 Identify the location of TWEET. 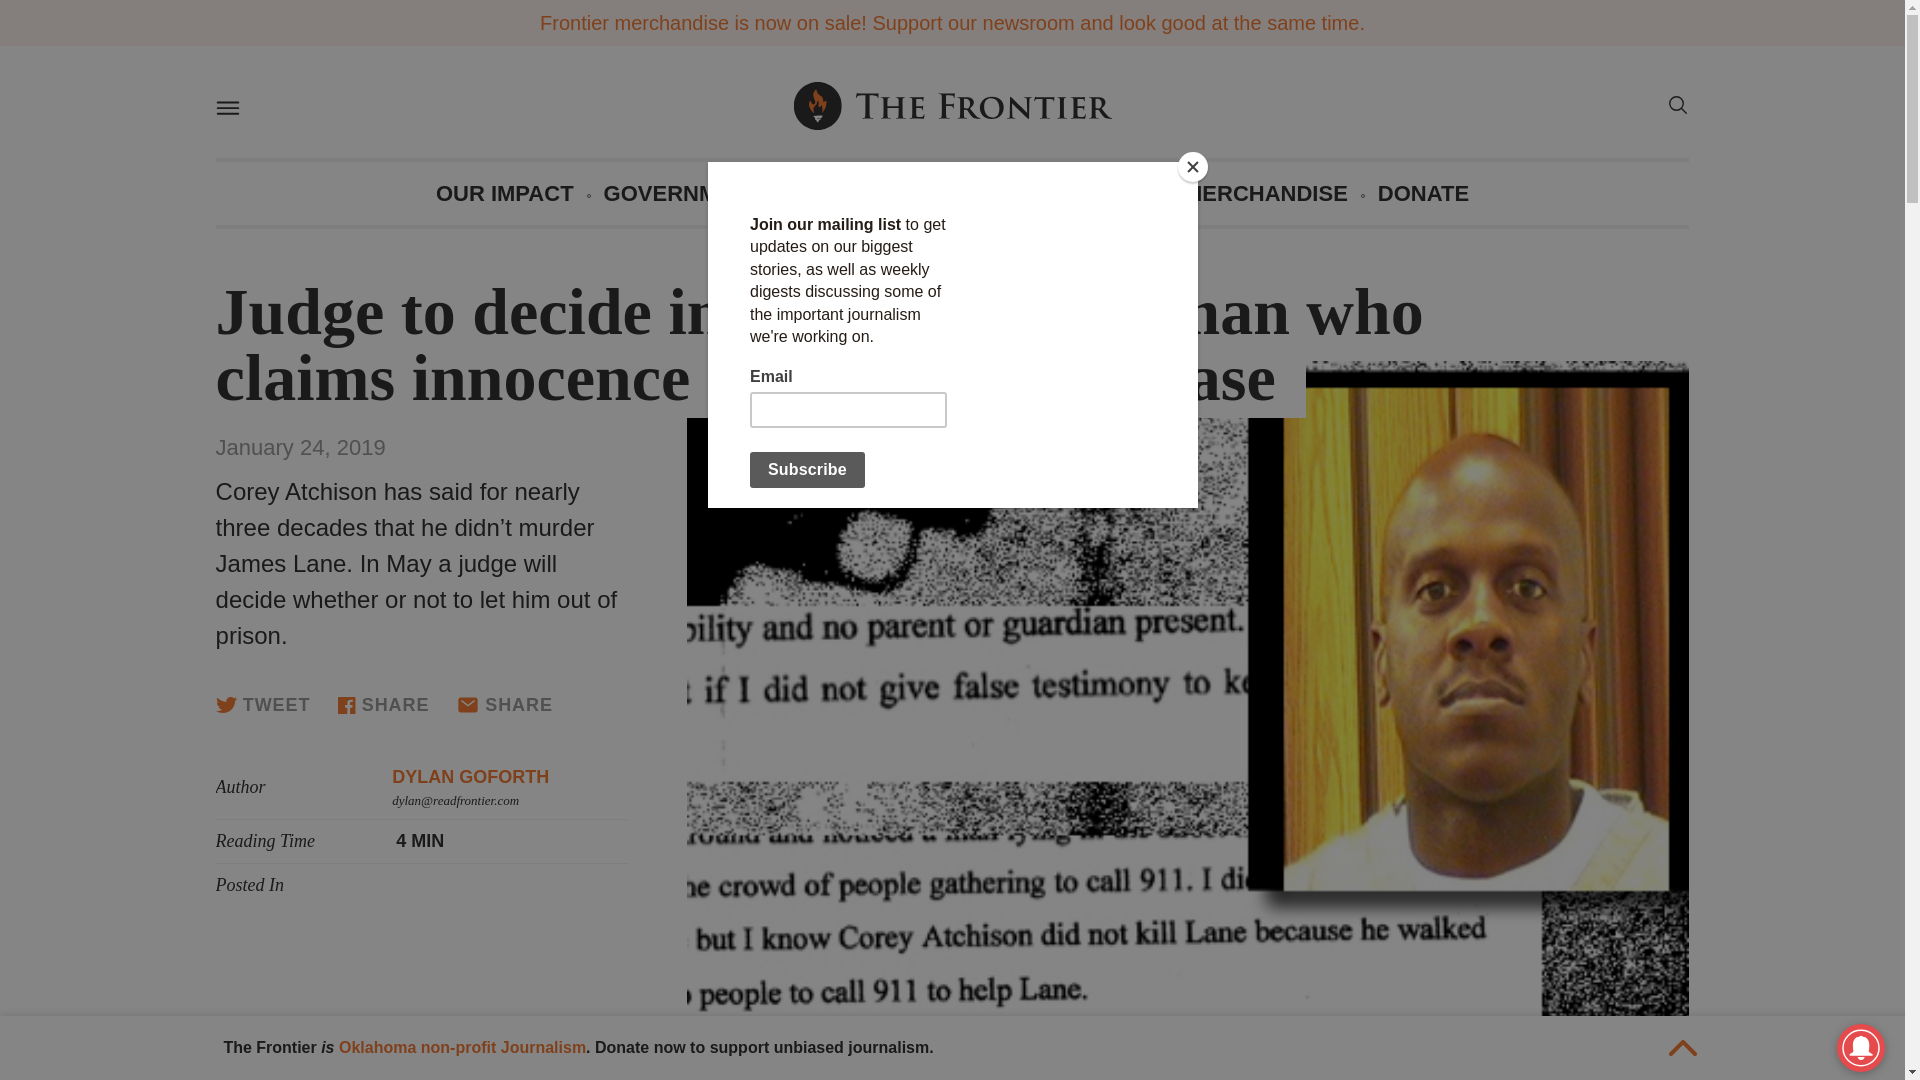
(263, 704).